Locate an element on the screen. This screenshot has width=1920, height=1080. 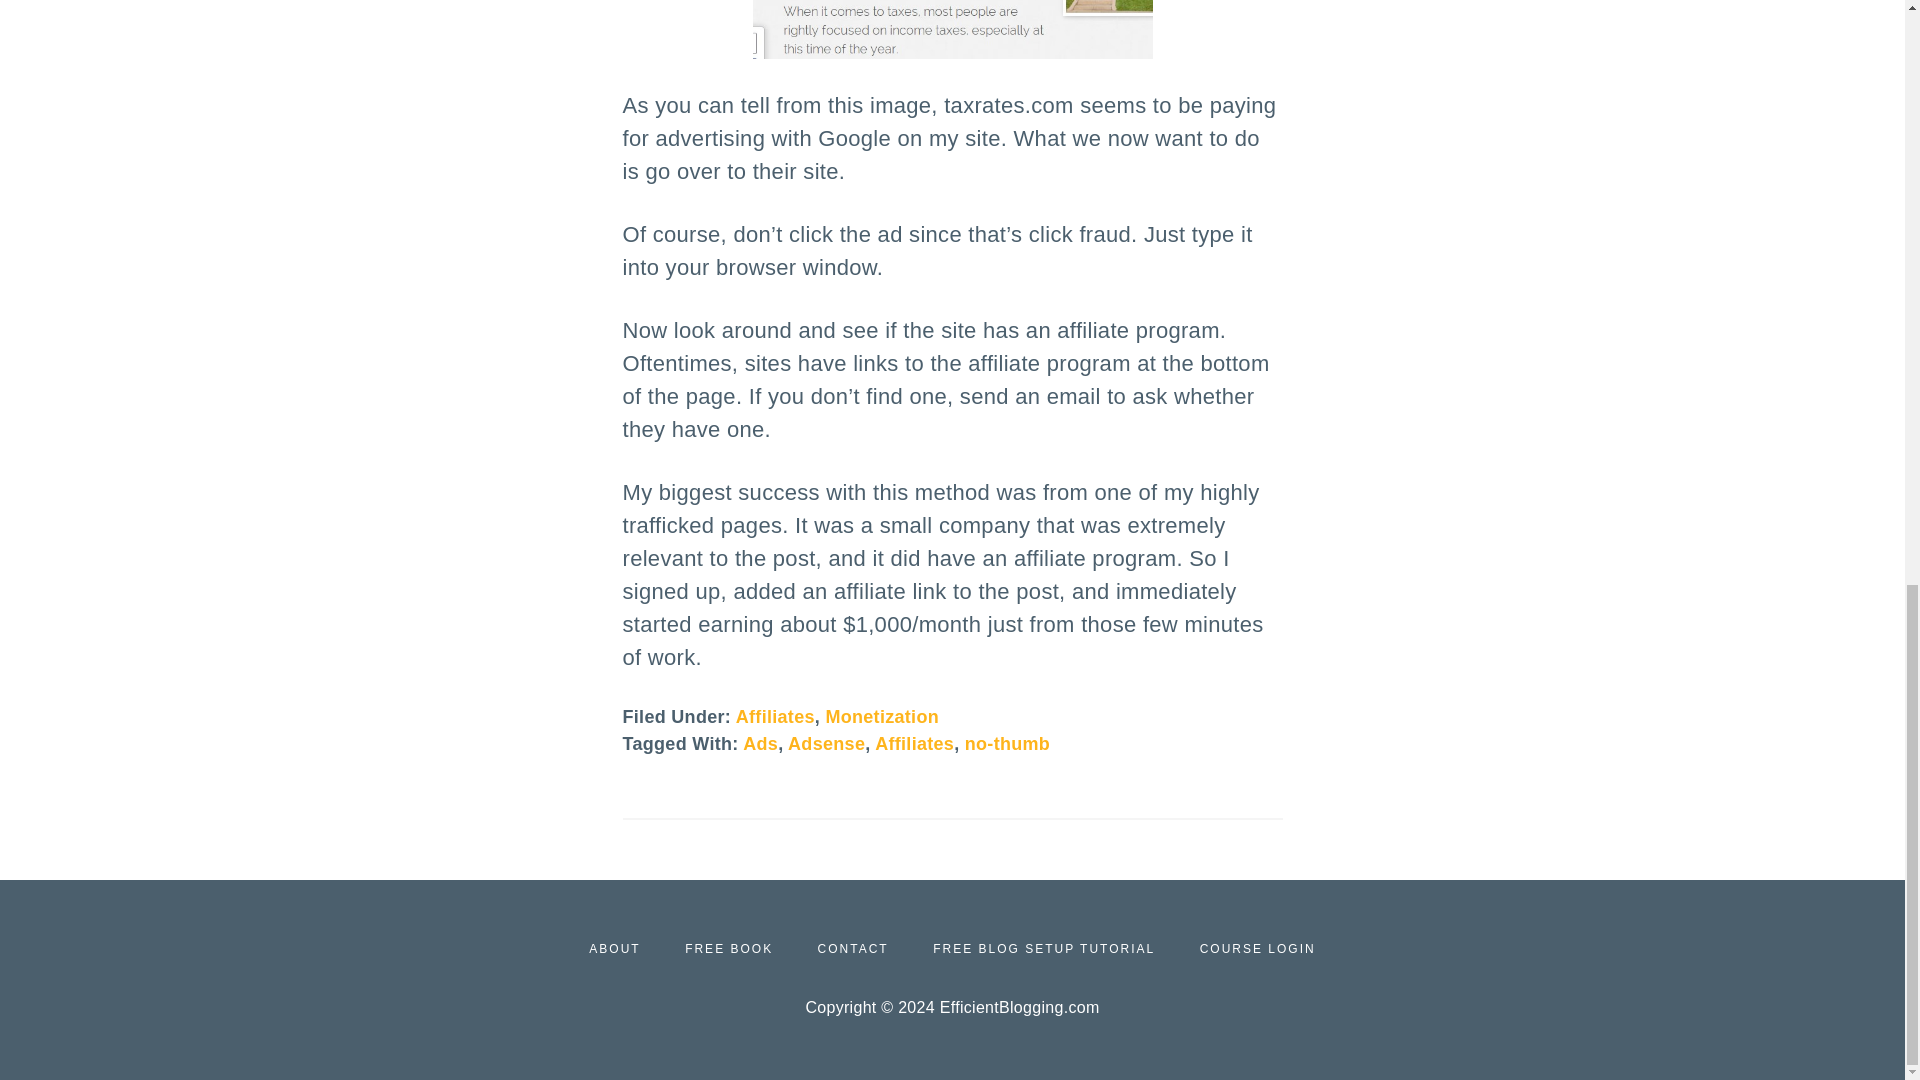
Monetization is located at coordinates (882, 716).